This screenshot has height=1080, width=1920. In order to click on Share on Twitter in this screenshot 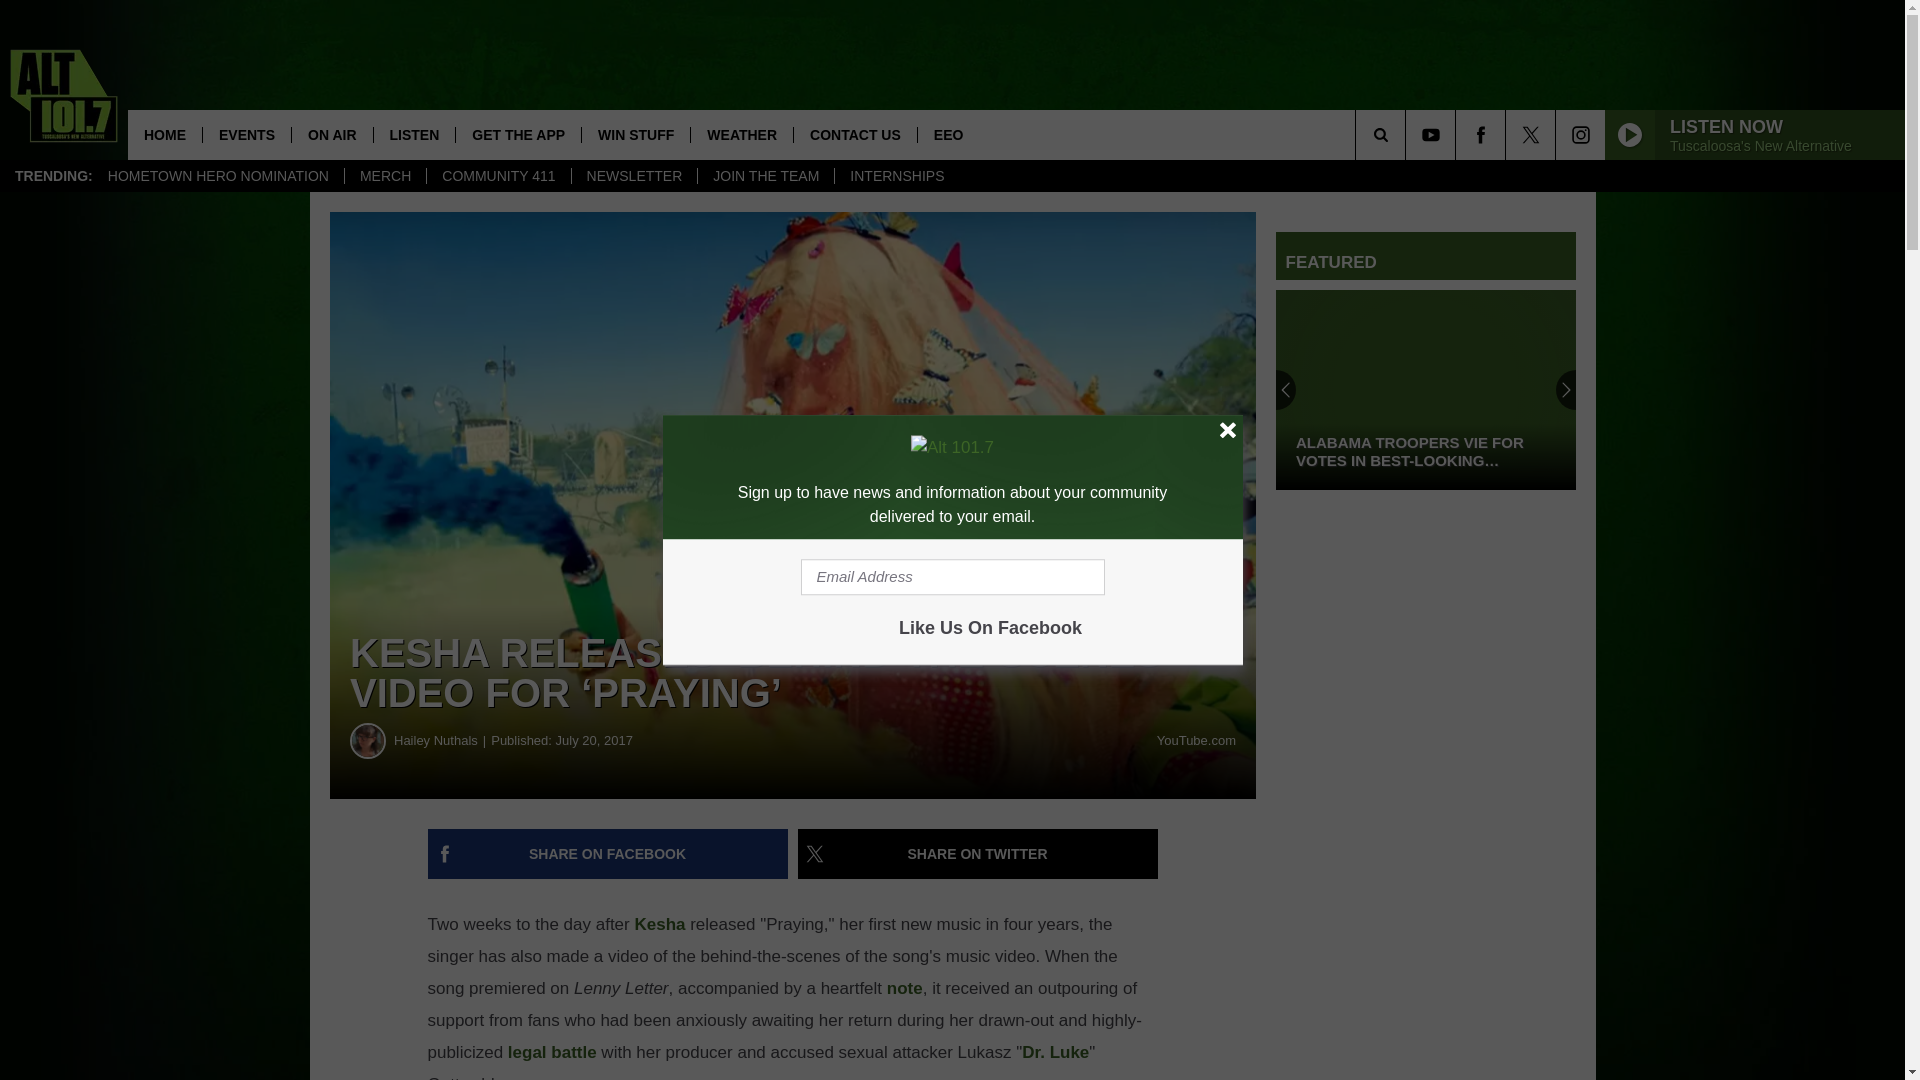, I will do `click(978, 854)`.